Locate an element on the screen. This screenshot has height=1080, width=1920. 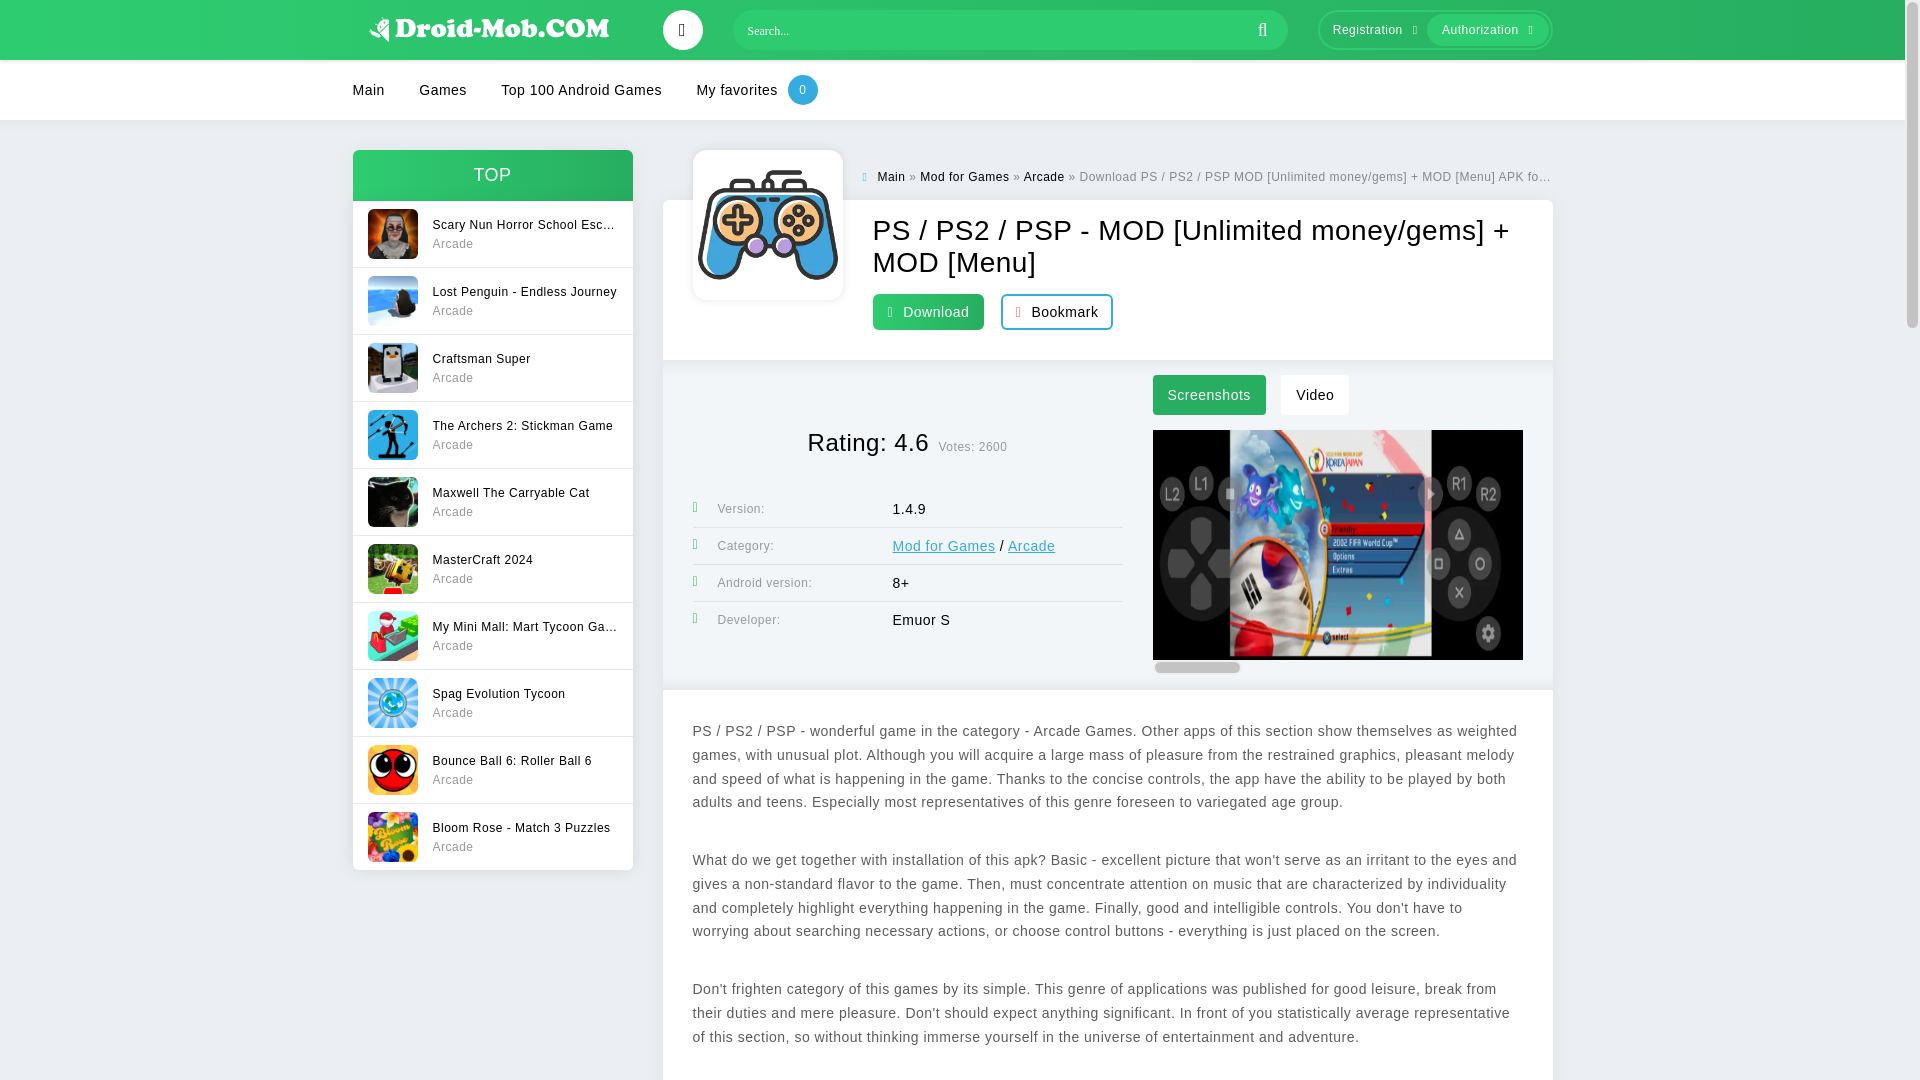
Mod for Games is located at coordinates (491, 702).